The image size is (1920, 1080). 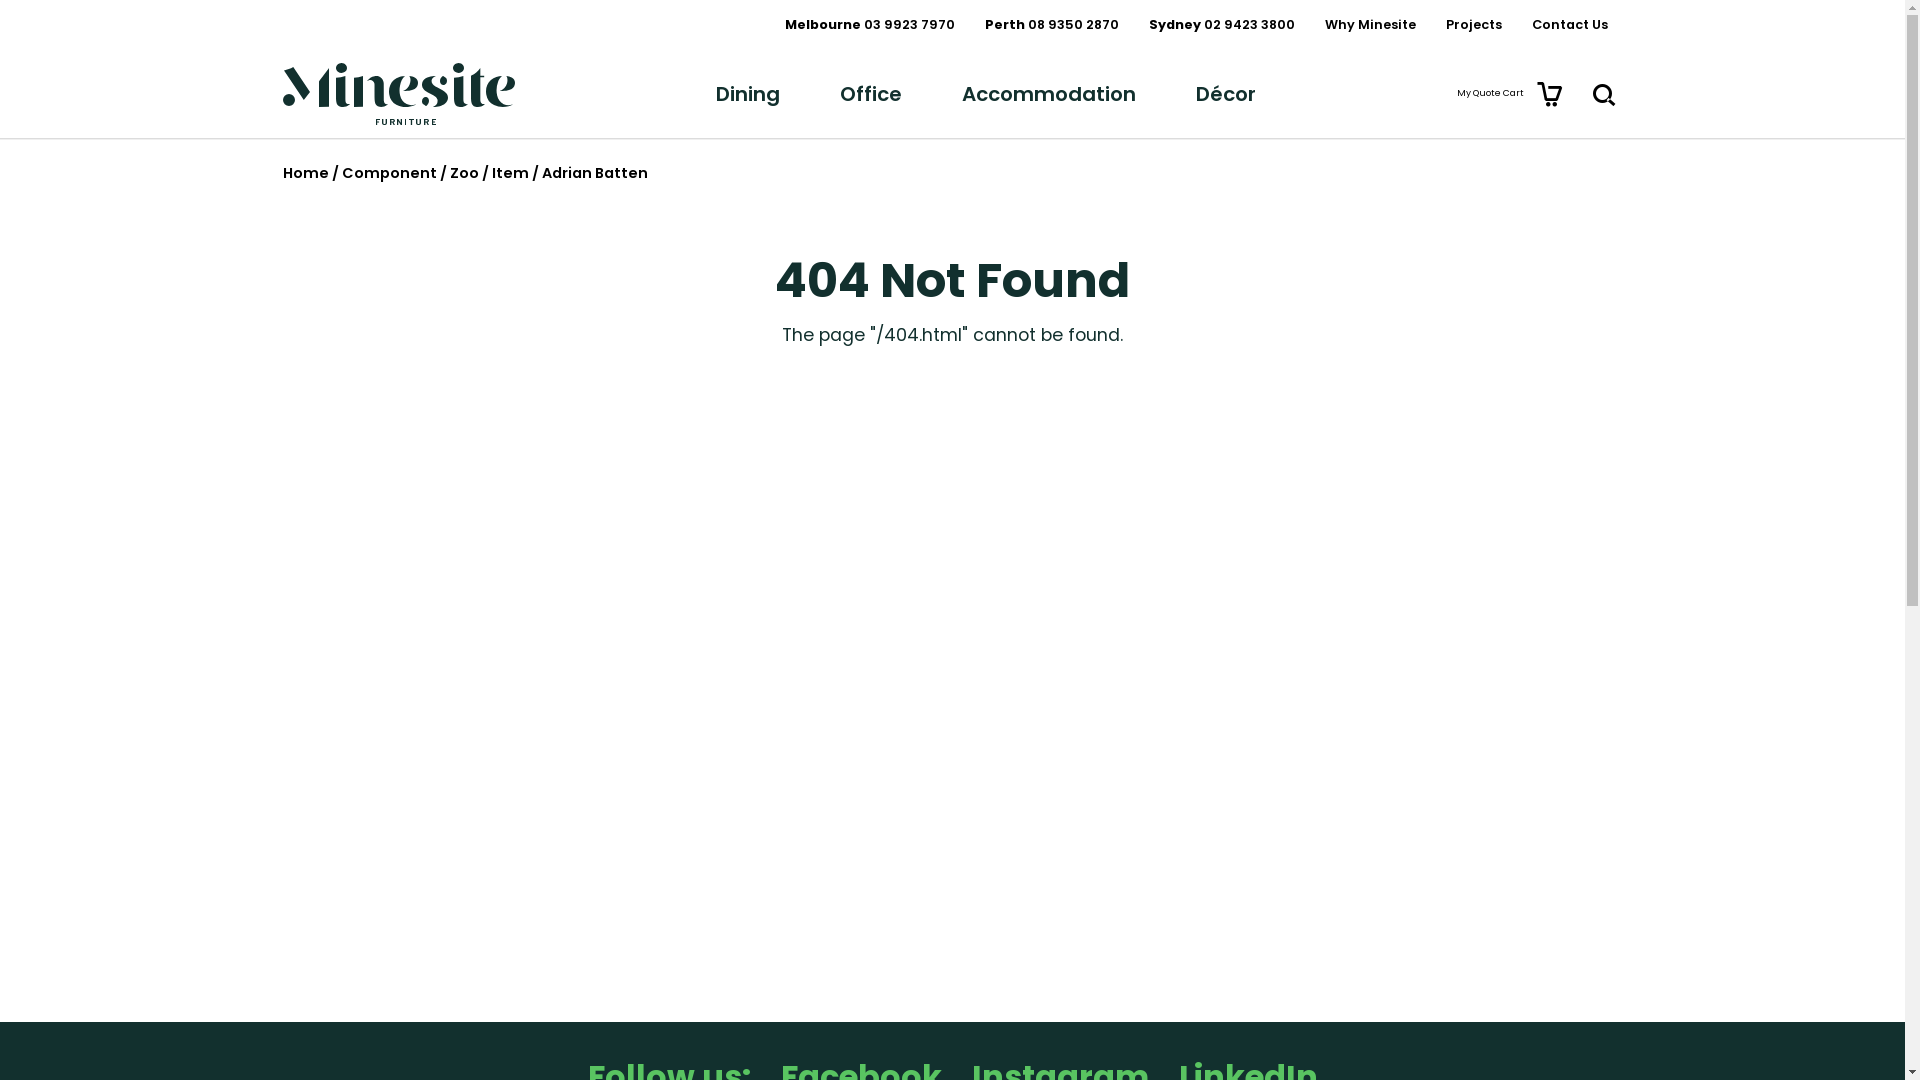 What do you see at coordinates (1473, 24) in the screenshot?
I see `Projects` at bounding box center [1473, 24].